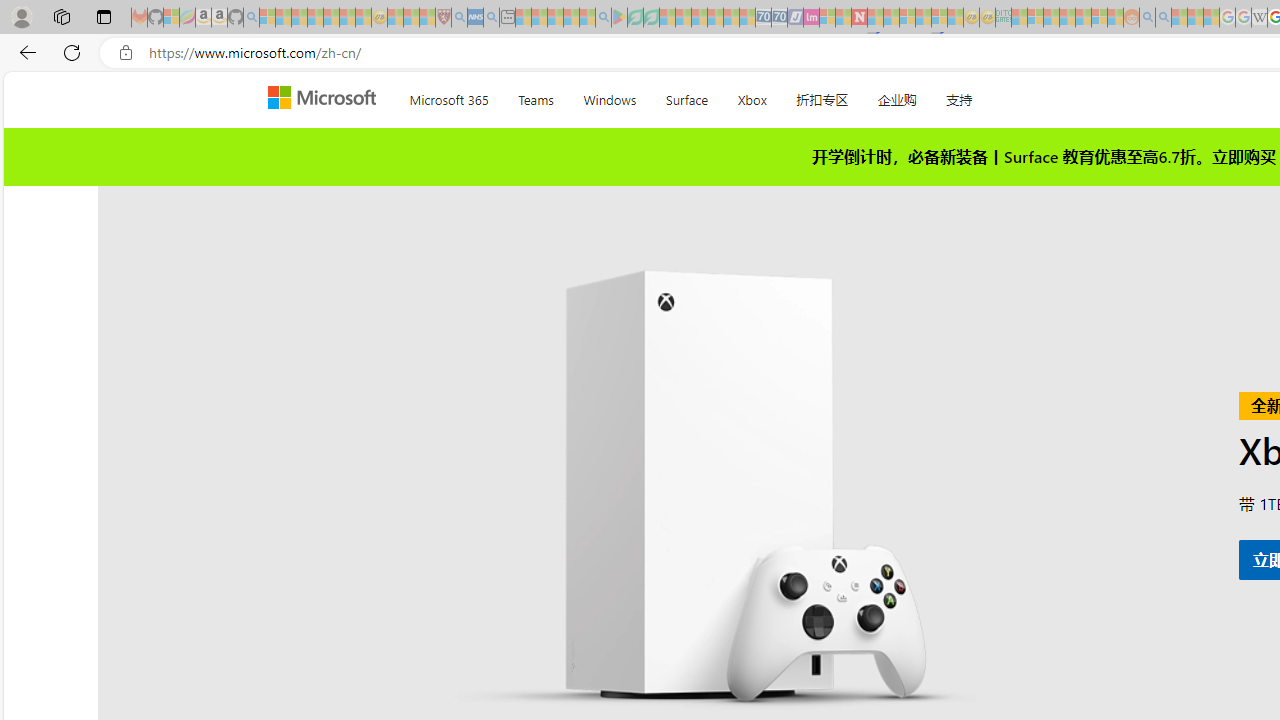 The width and height of the screenshot is (1280, 720). What do you see at coordinates (686, 96) in the screenshot?
I see `Surface` at bounding box center [686, 96].